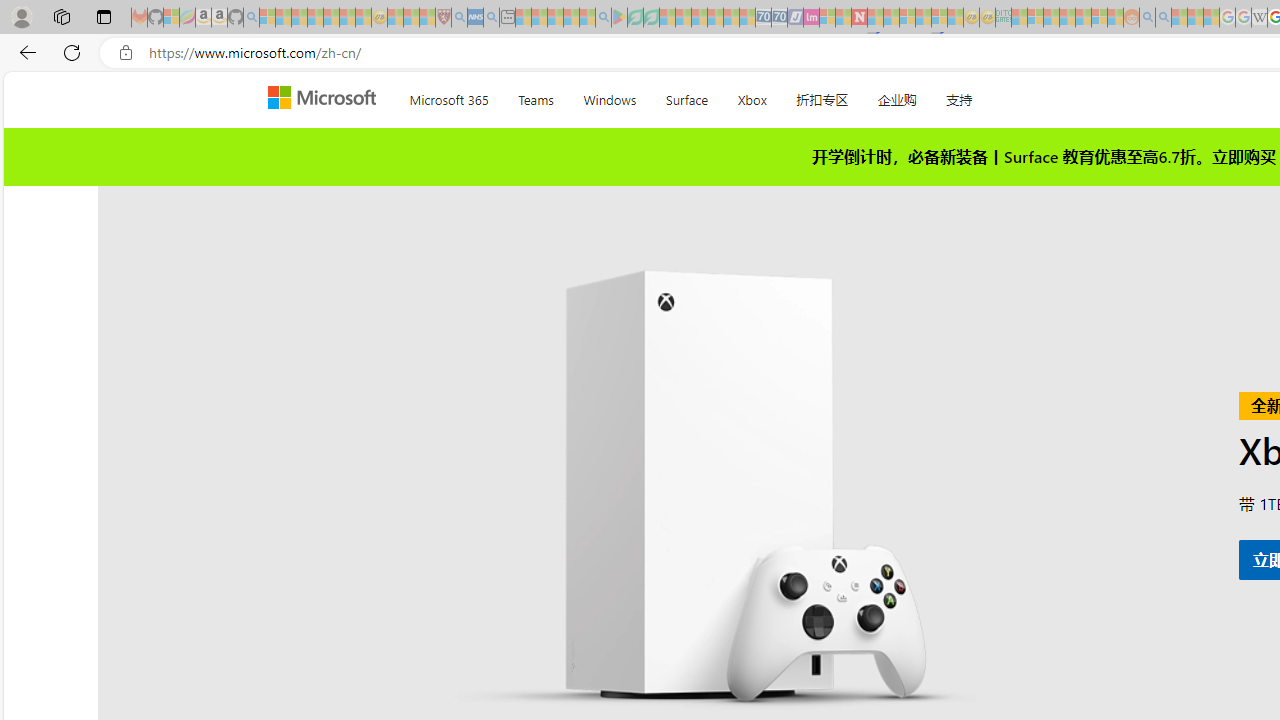 The width and height of the screenshot is (1280, 720). What do you see at coordinates (686, 96) in the screenshot?
I see `Surface` at bounding box center [686, 96].